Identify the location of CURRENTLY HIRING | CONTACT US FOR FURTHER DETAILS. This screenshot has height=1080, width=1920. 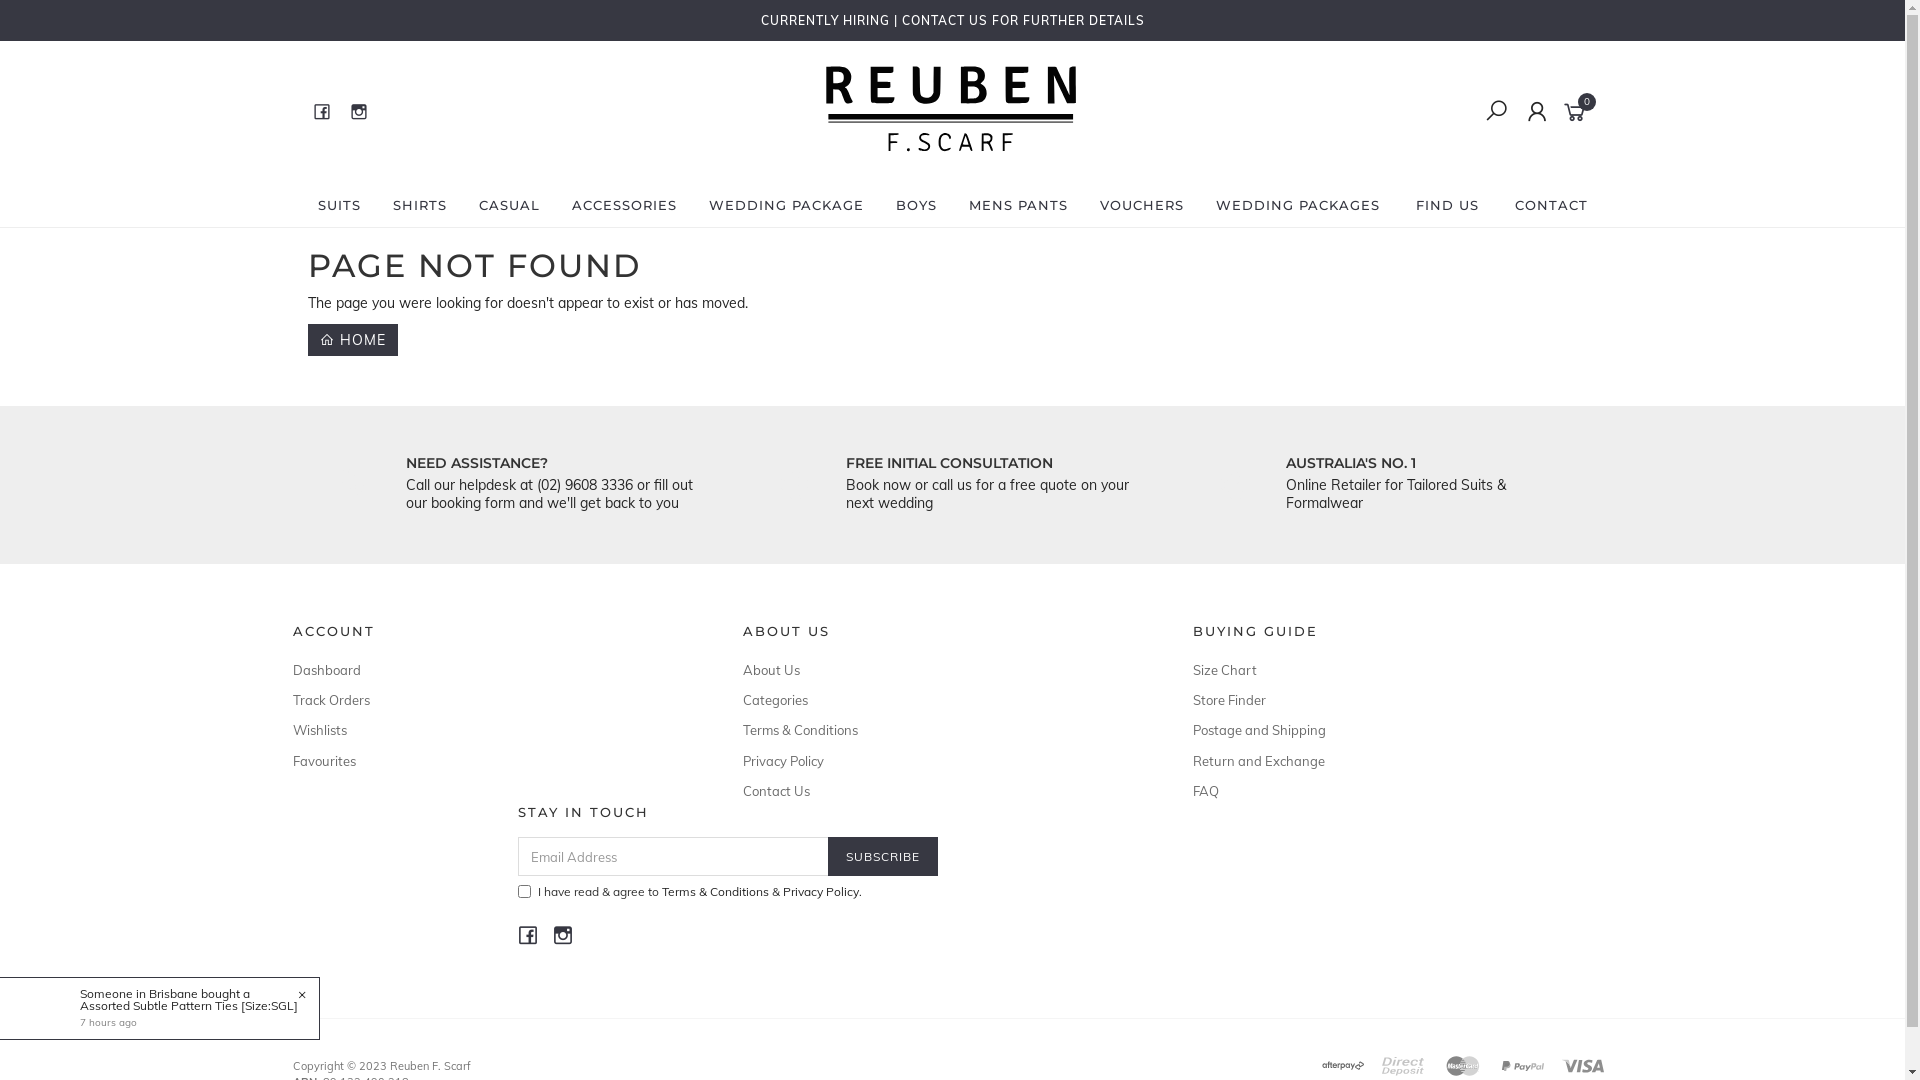
(952, 20).